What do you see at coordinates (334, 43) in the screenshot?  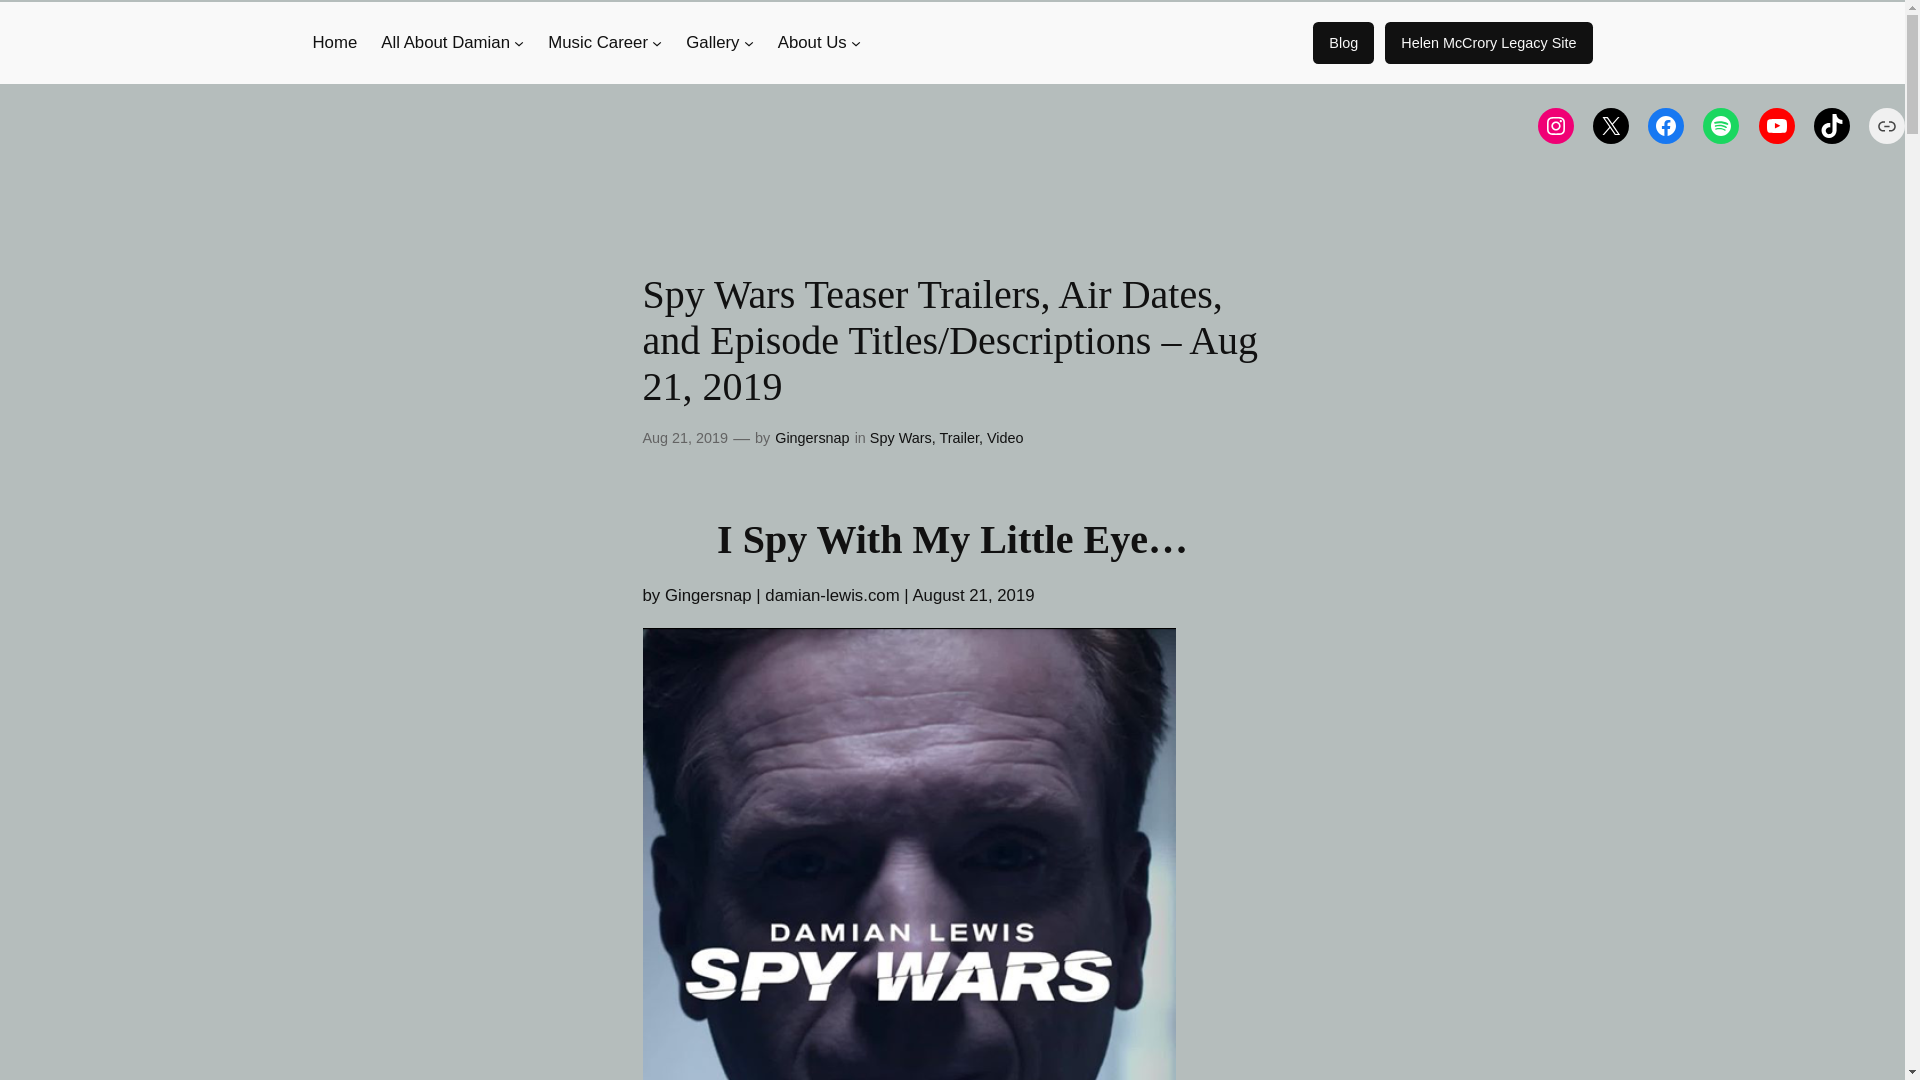 I see `Home` at bounding box center [334, 43].